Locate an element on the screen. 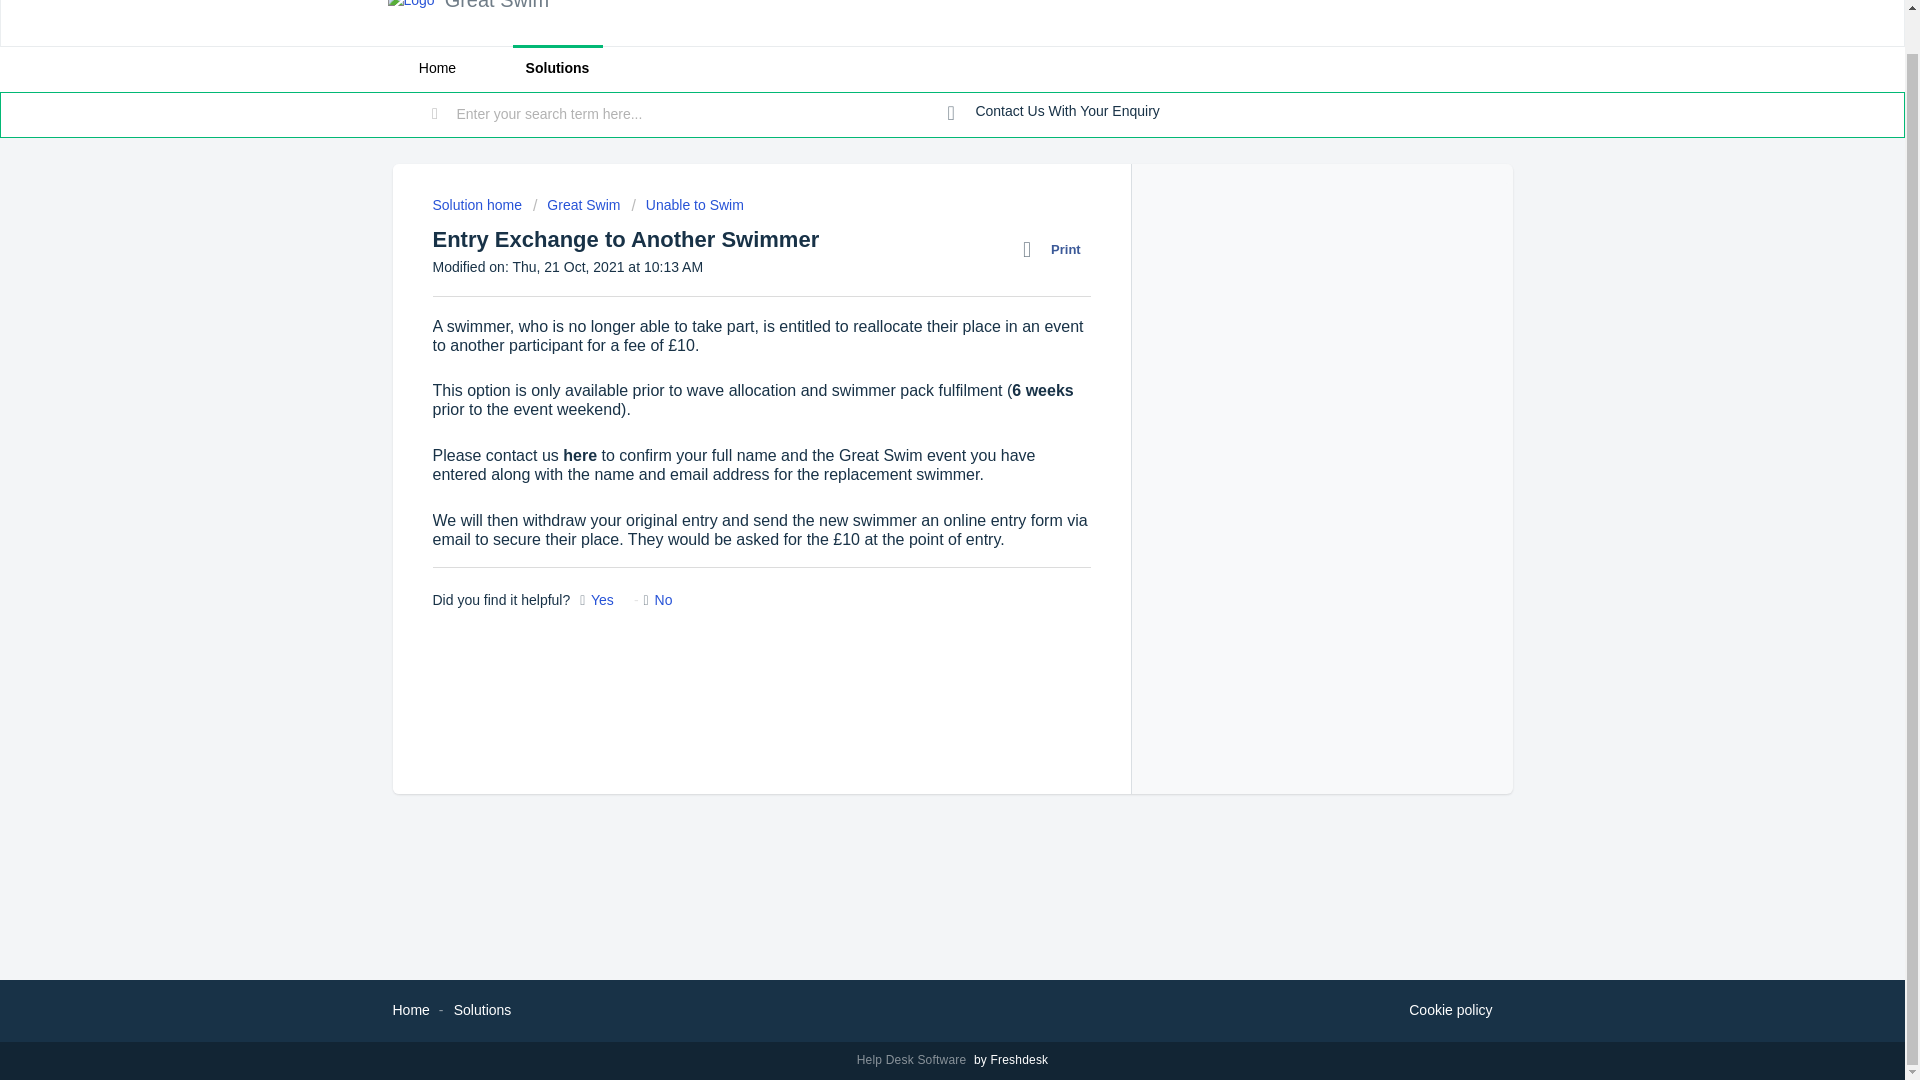 The width and height of the screenshot is (1920, 1080). New support ticket is located at coordinates (1054, 112).